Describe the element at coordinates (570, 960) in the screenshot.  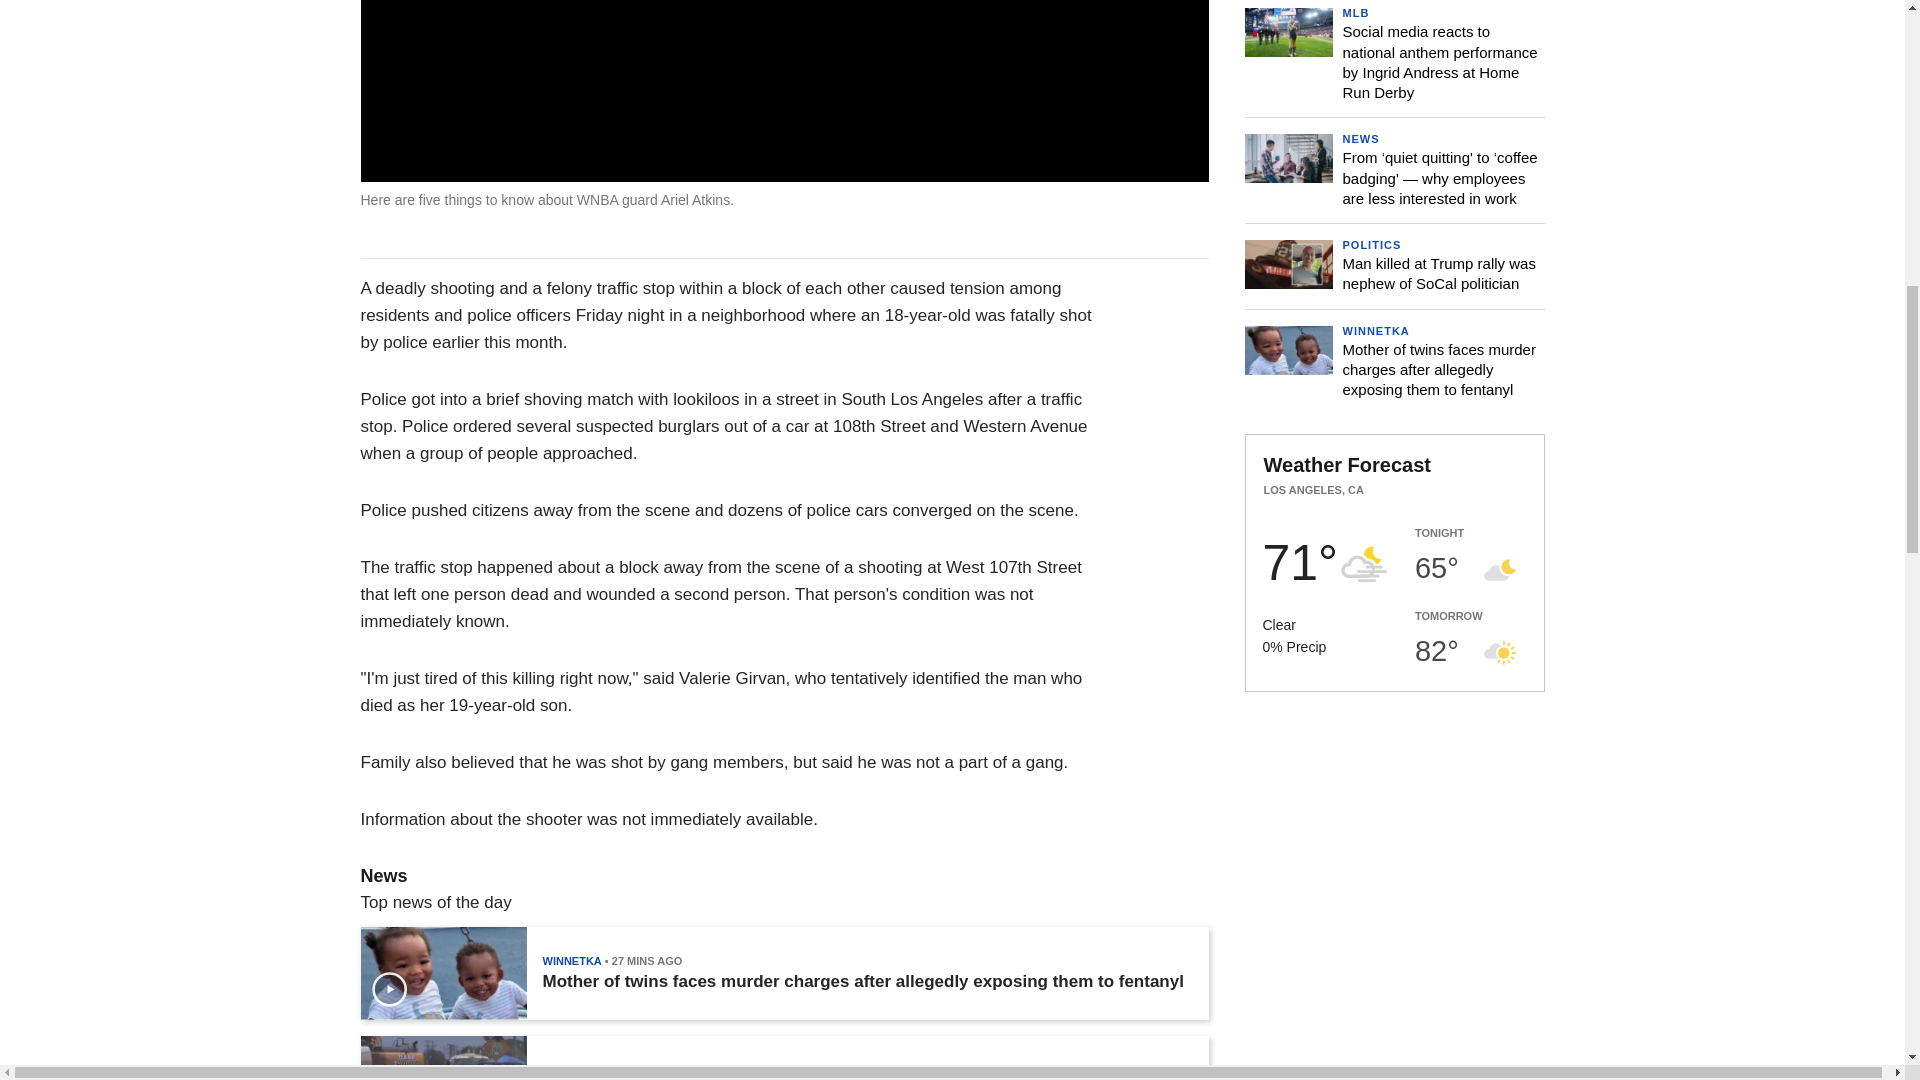
I see `WINNETKA` at that location.